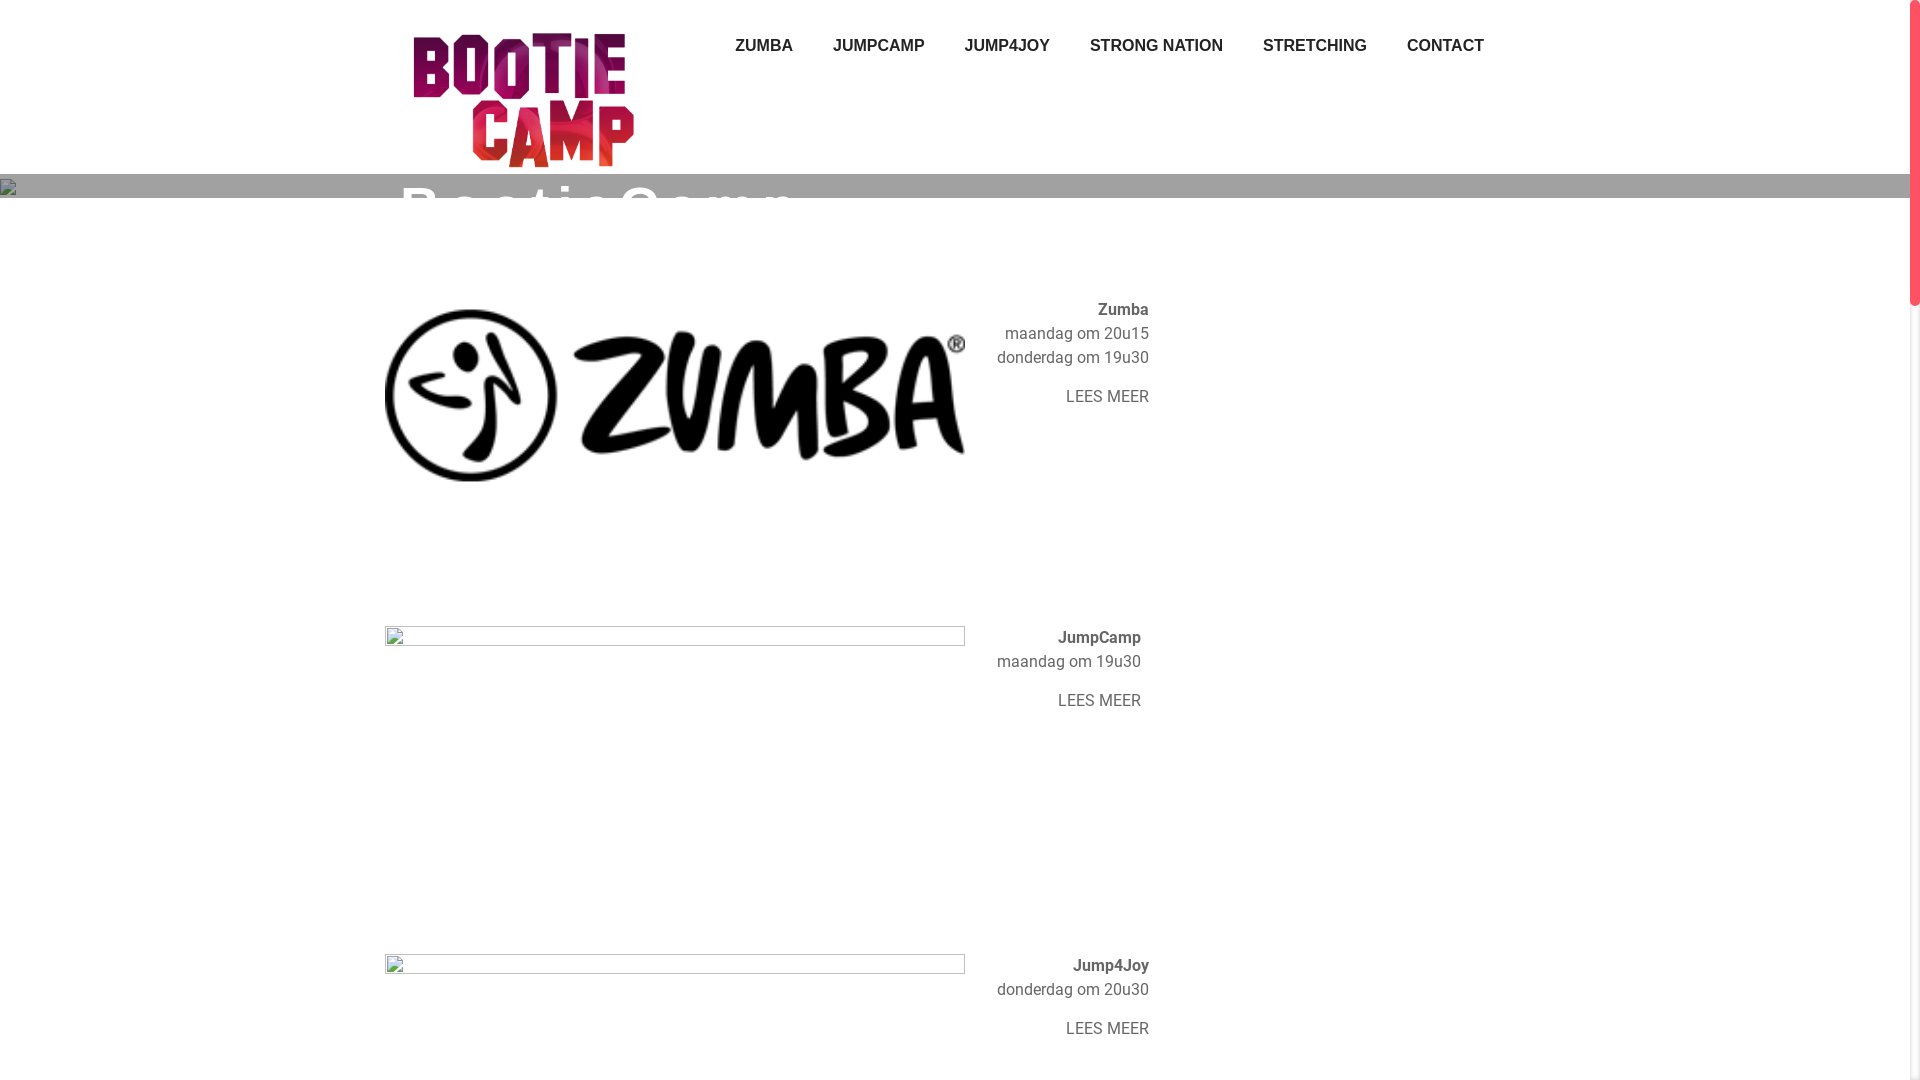 The height and width of the screenshot is (1080, 1920). I want to click on STRONG NATION, so click(1156, 46).